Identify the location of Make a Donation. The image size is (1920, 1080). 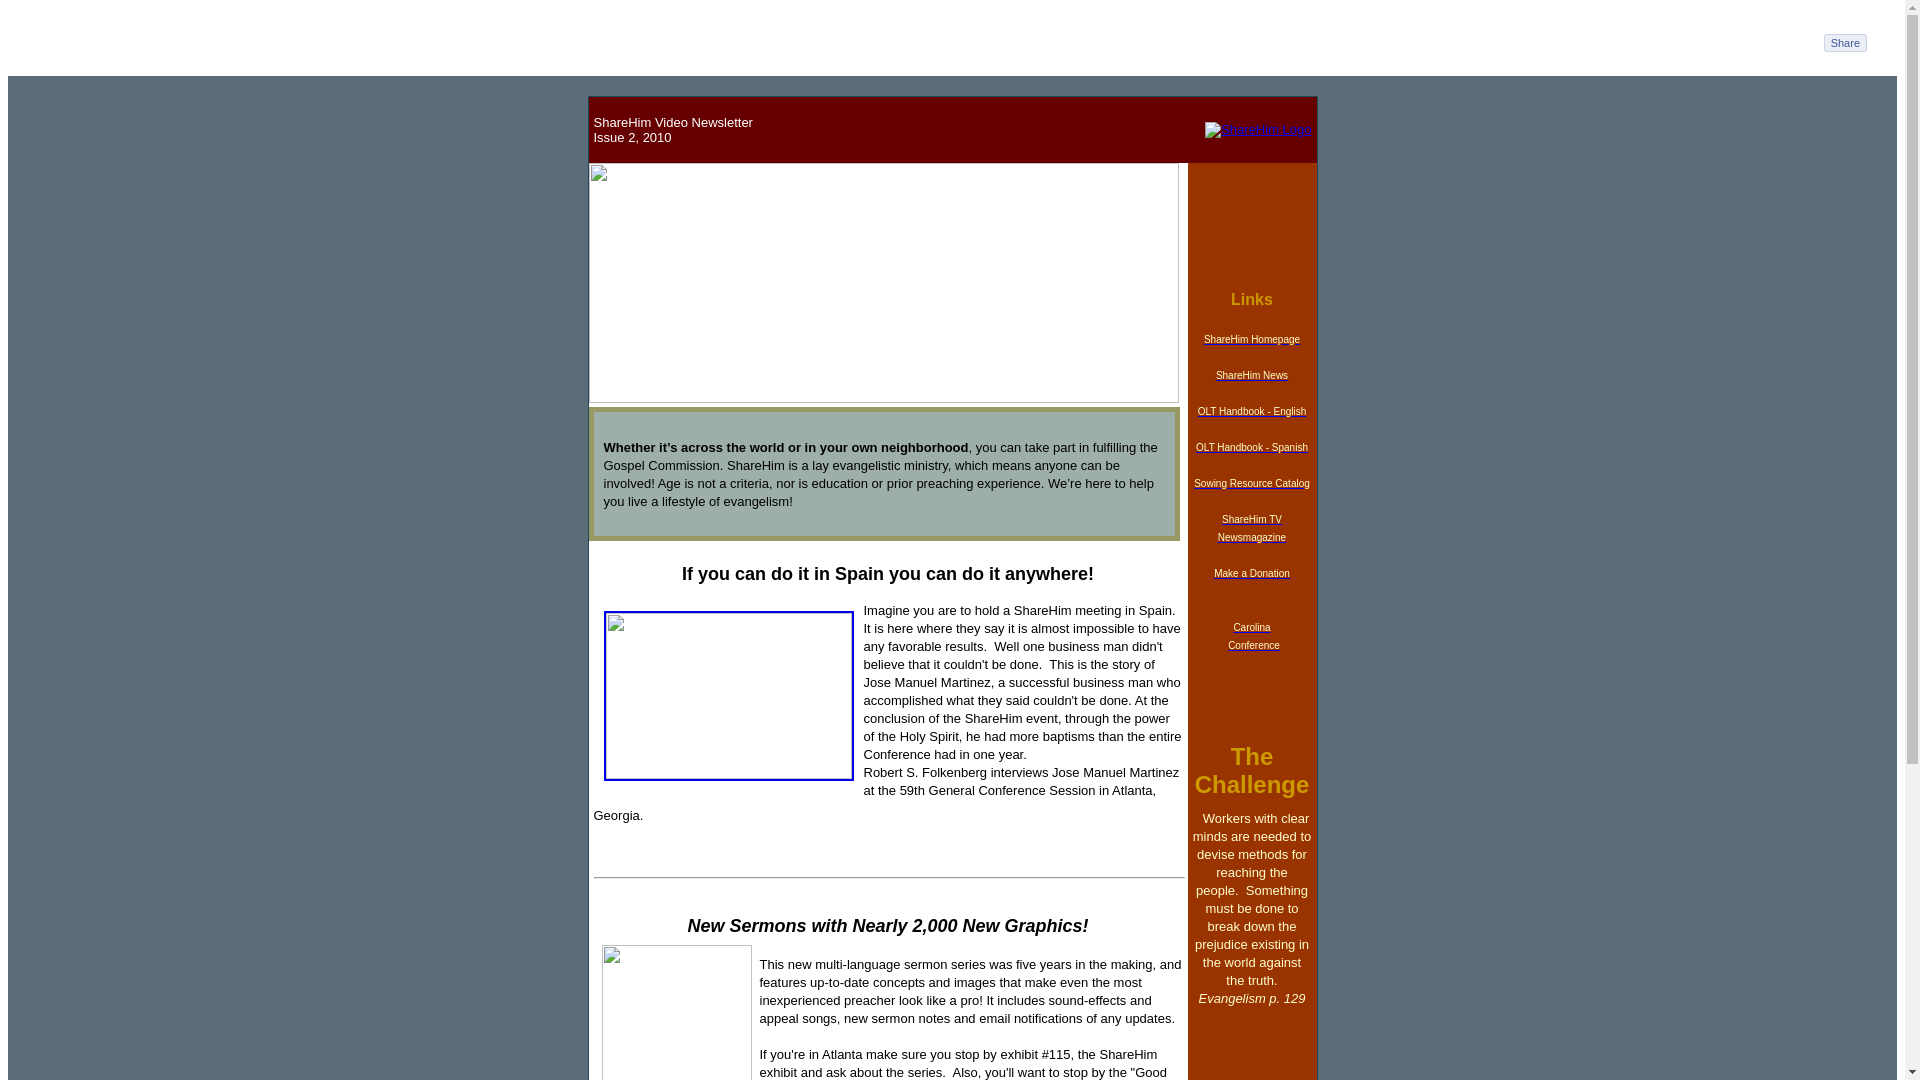
(1252, 570).